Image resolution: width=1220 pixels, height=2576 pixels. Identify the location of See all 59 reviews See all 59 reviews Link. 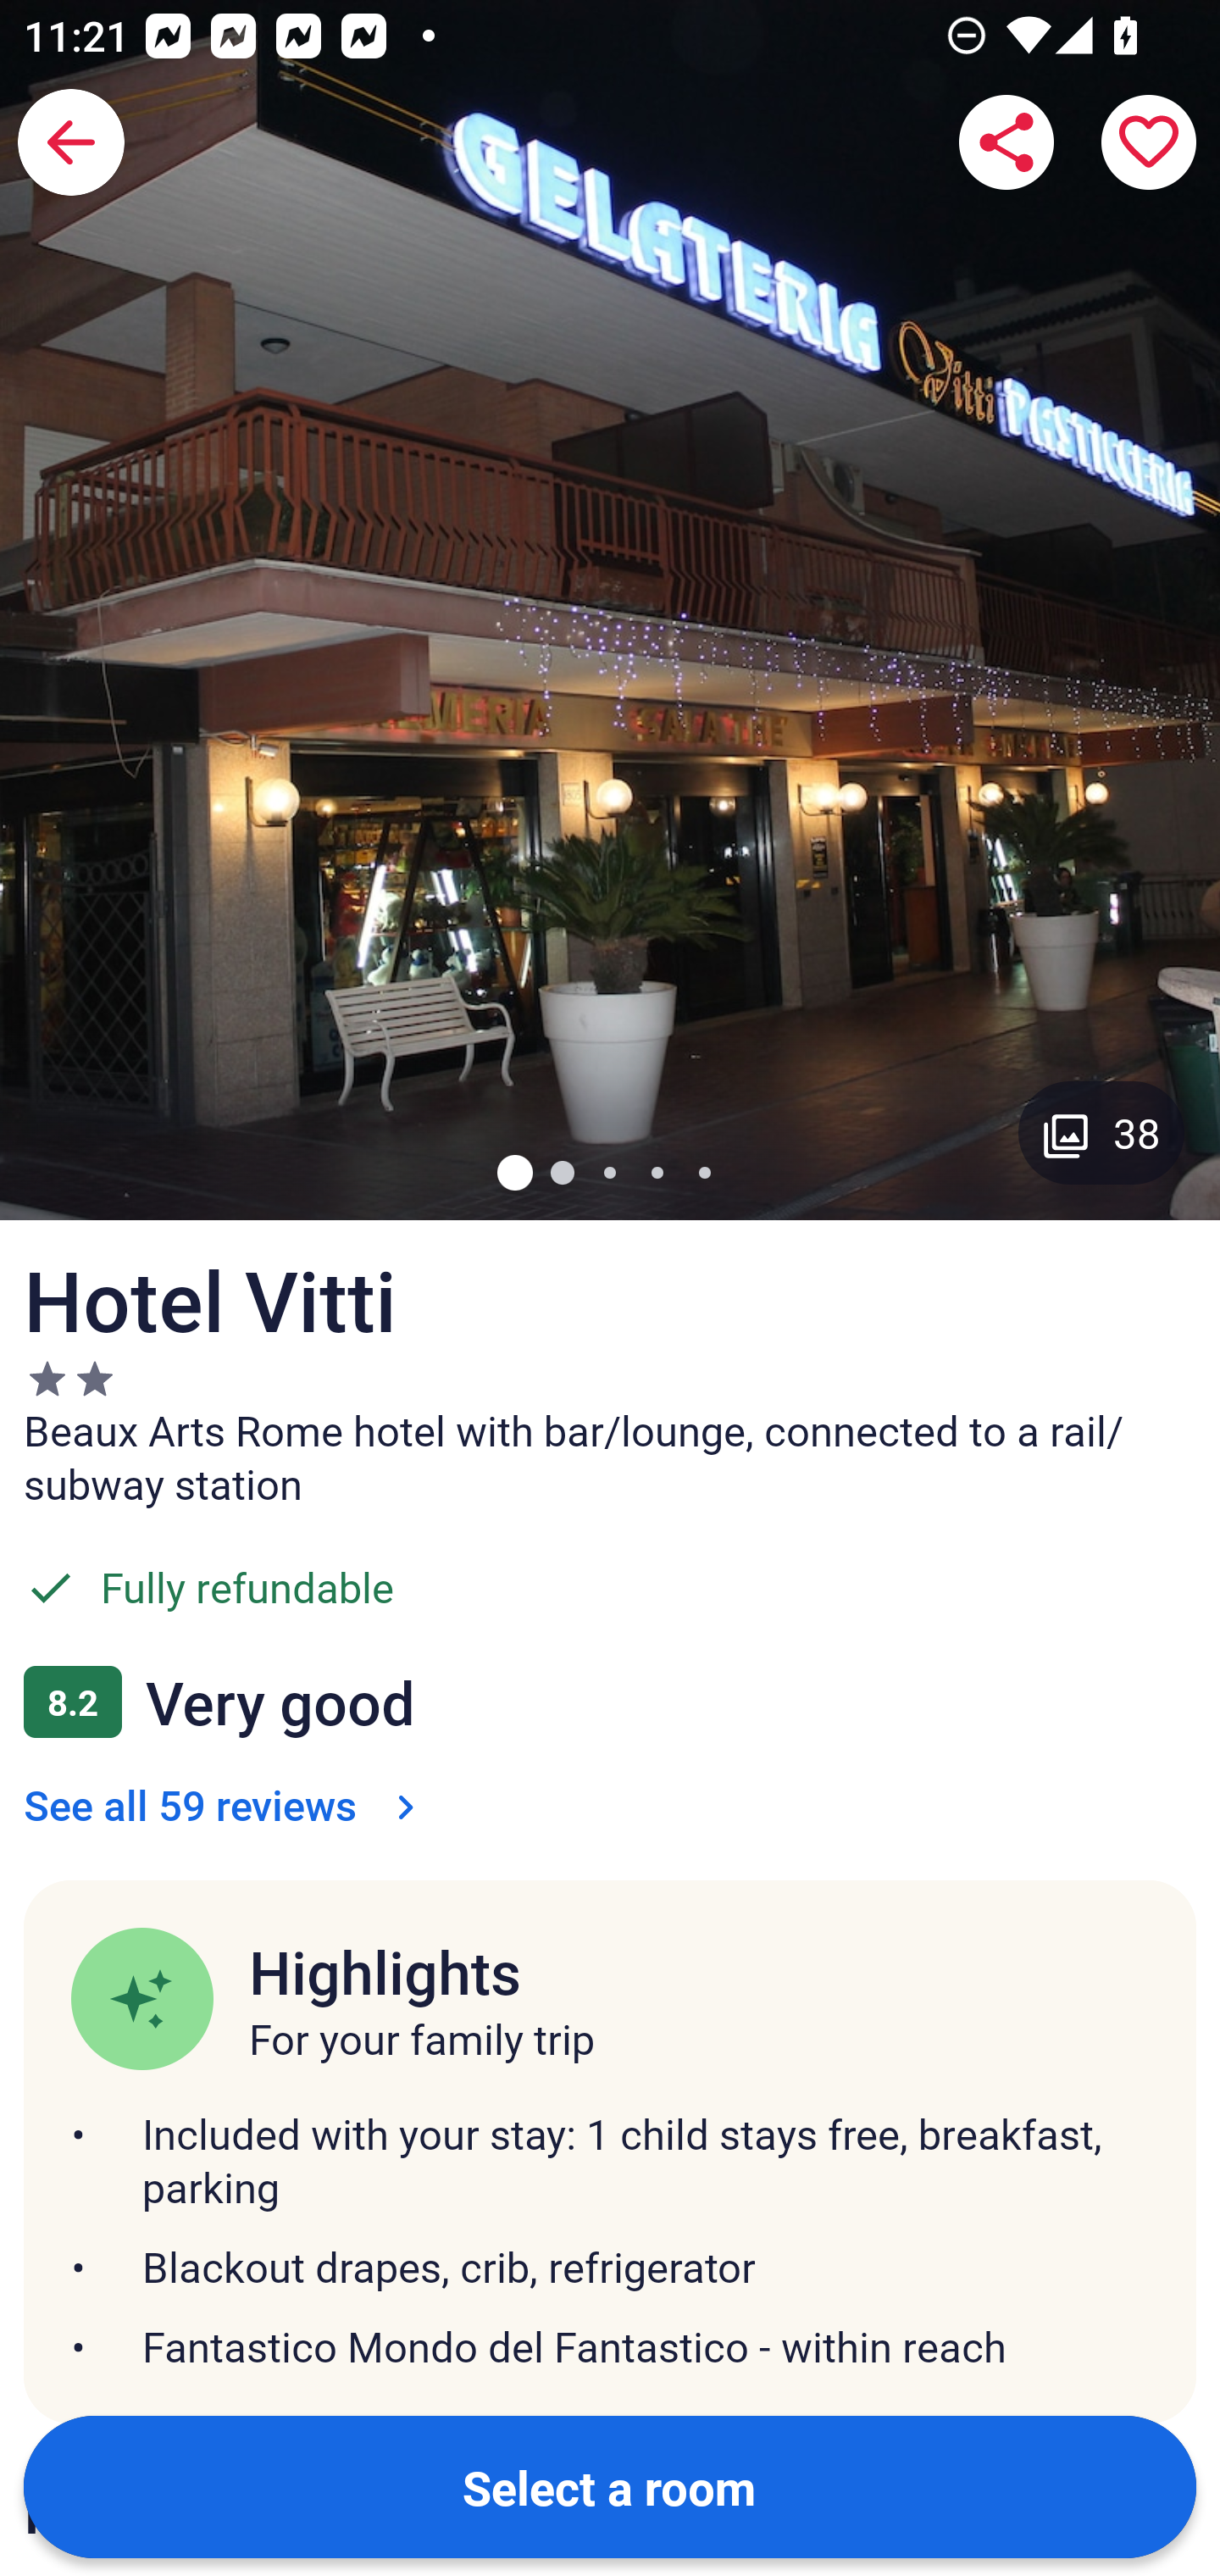
(225, 1804).